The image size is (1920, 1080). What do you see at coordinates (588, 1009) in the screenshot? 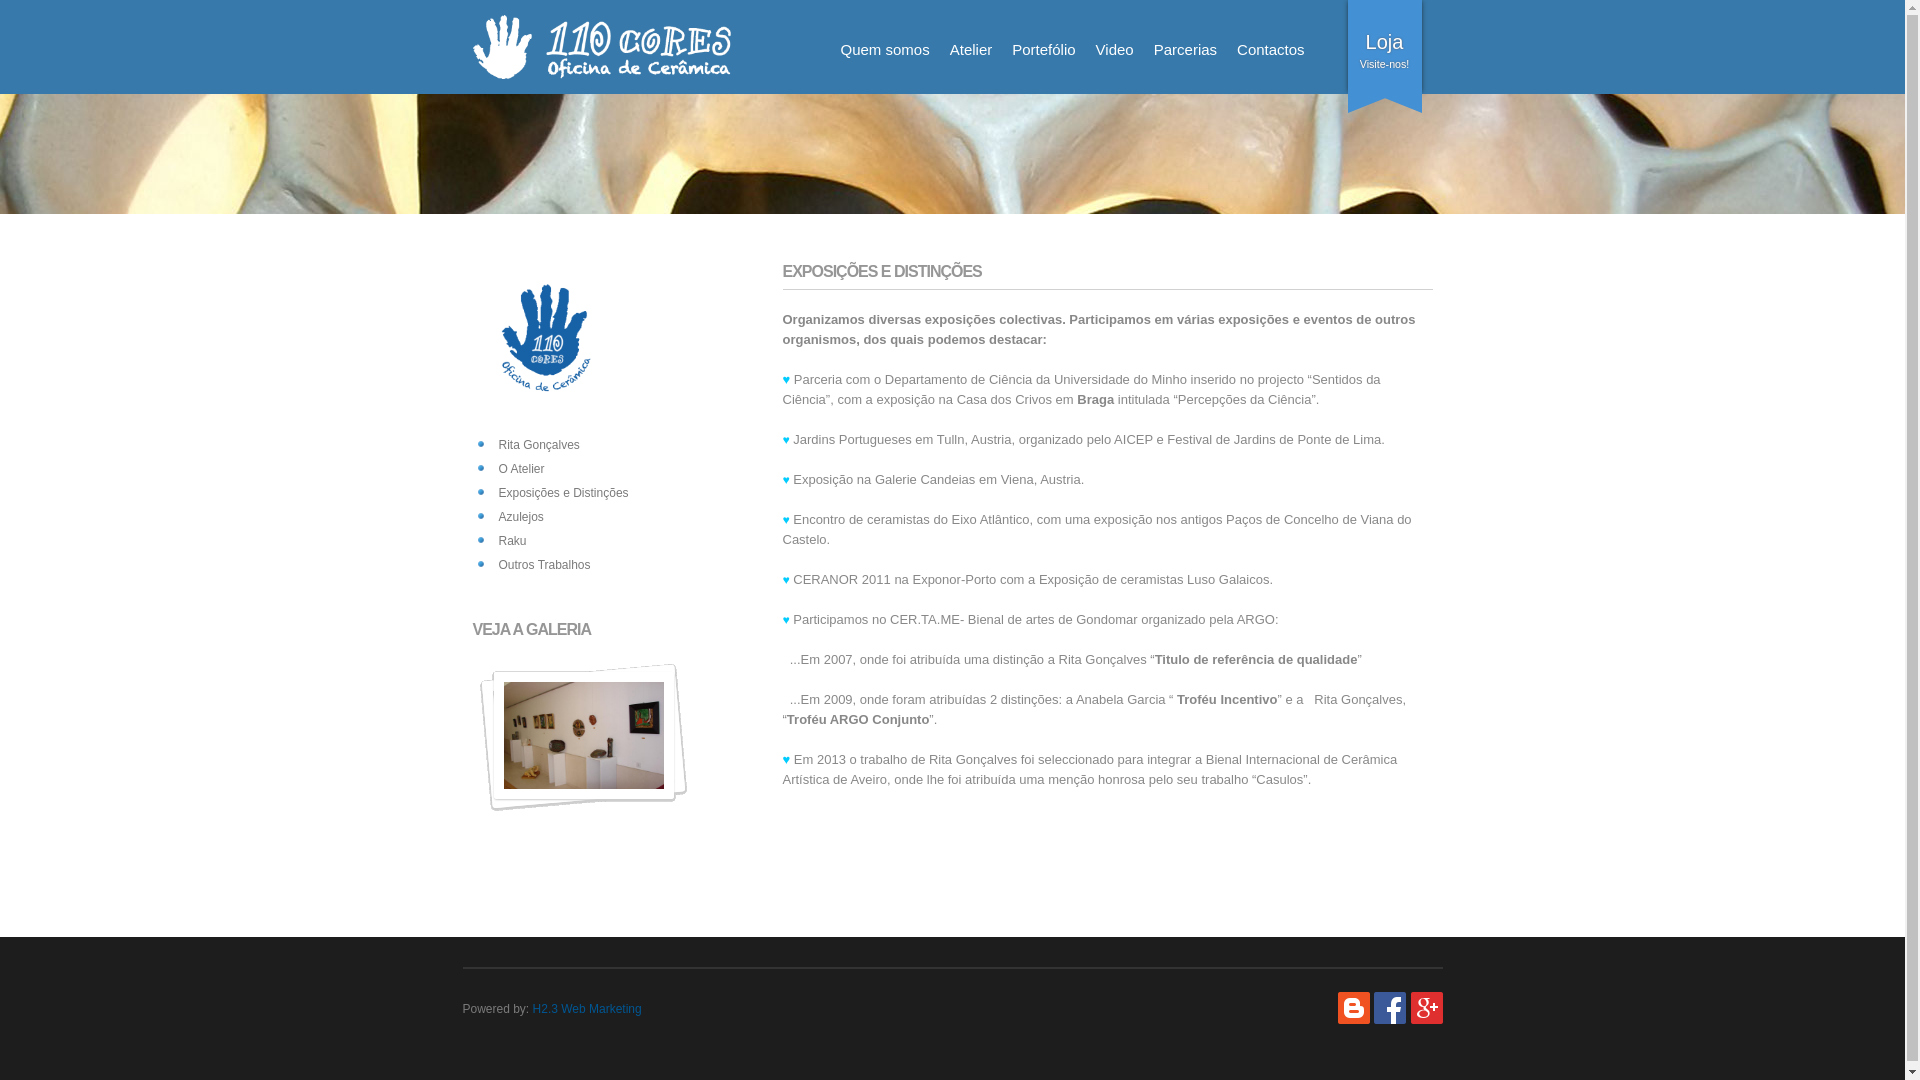
I see `H2.3 Web Marketing` at bounding box center [588, 1009].